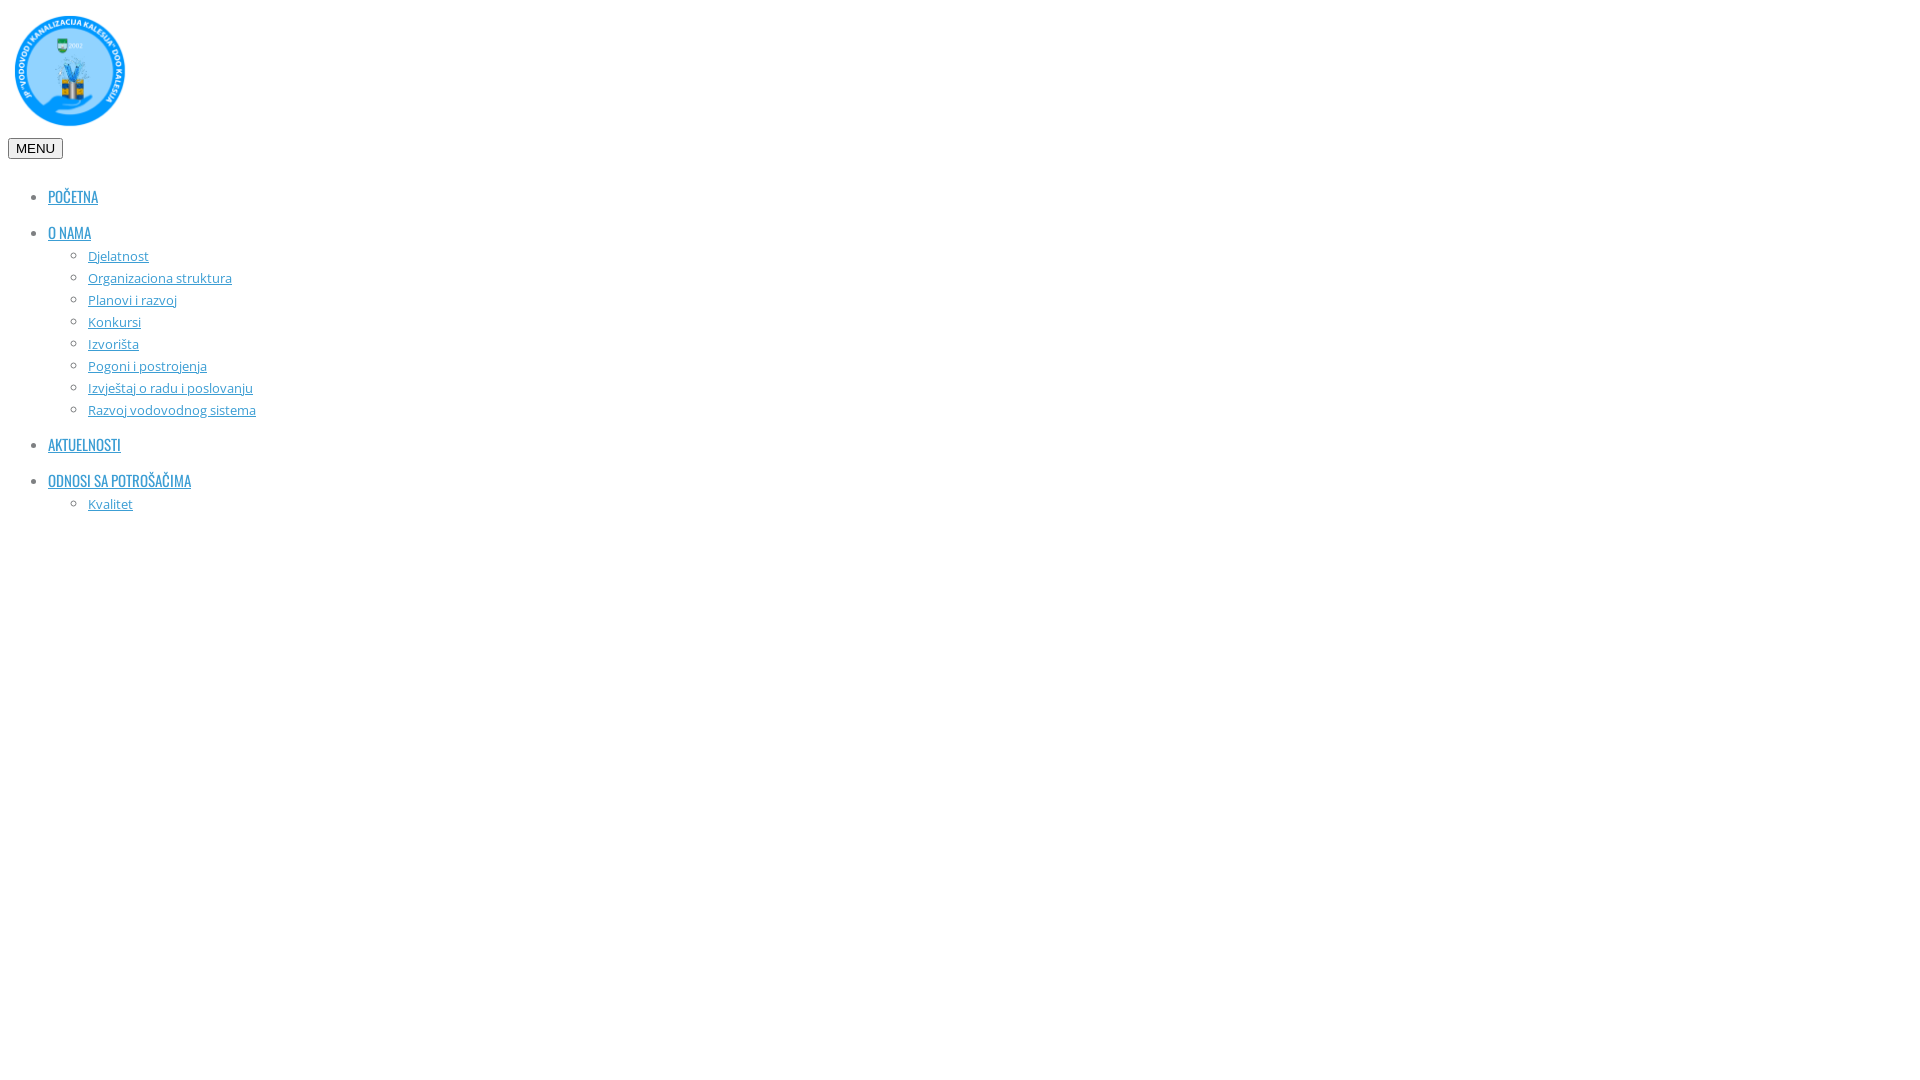 This screenshot has height=1080, width=1920. What do you see at coordinates (70, 232) in the screenshot?
I see `O NAMA` at bounding box center [70, 232].